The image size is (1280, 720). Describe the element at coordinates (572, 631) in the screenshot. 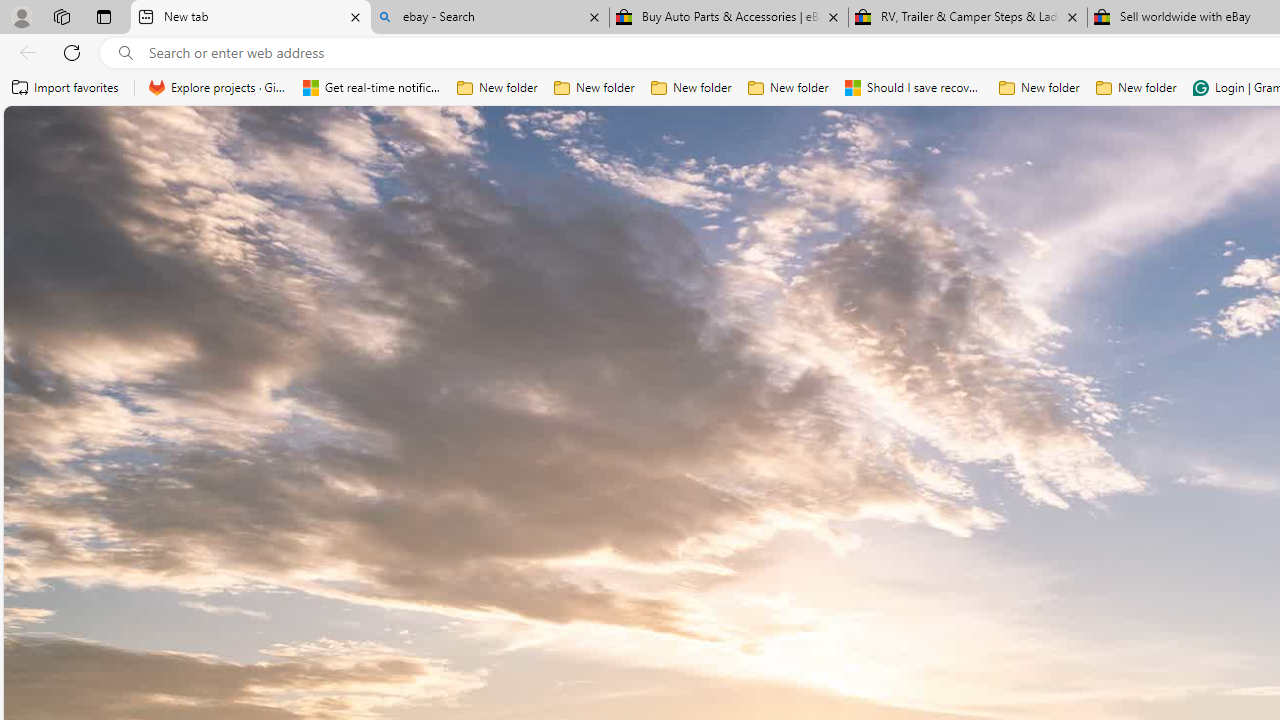

I see `Top stories` at that location.